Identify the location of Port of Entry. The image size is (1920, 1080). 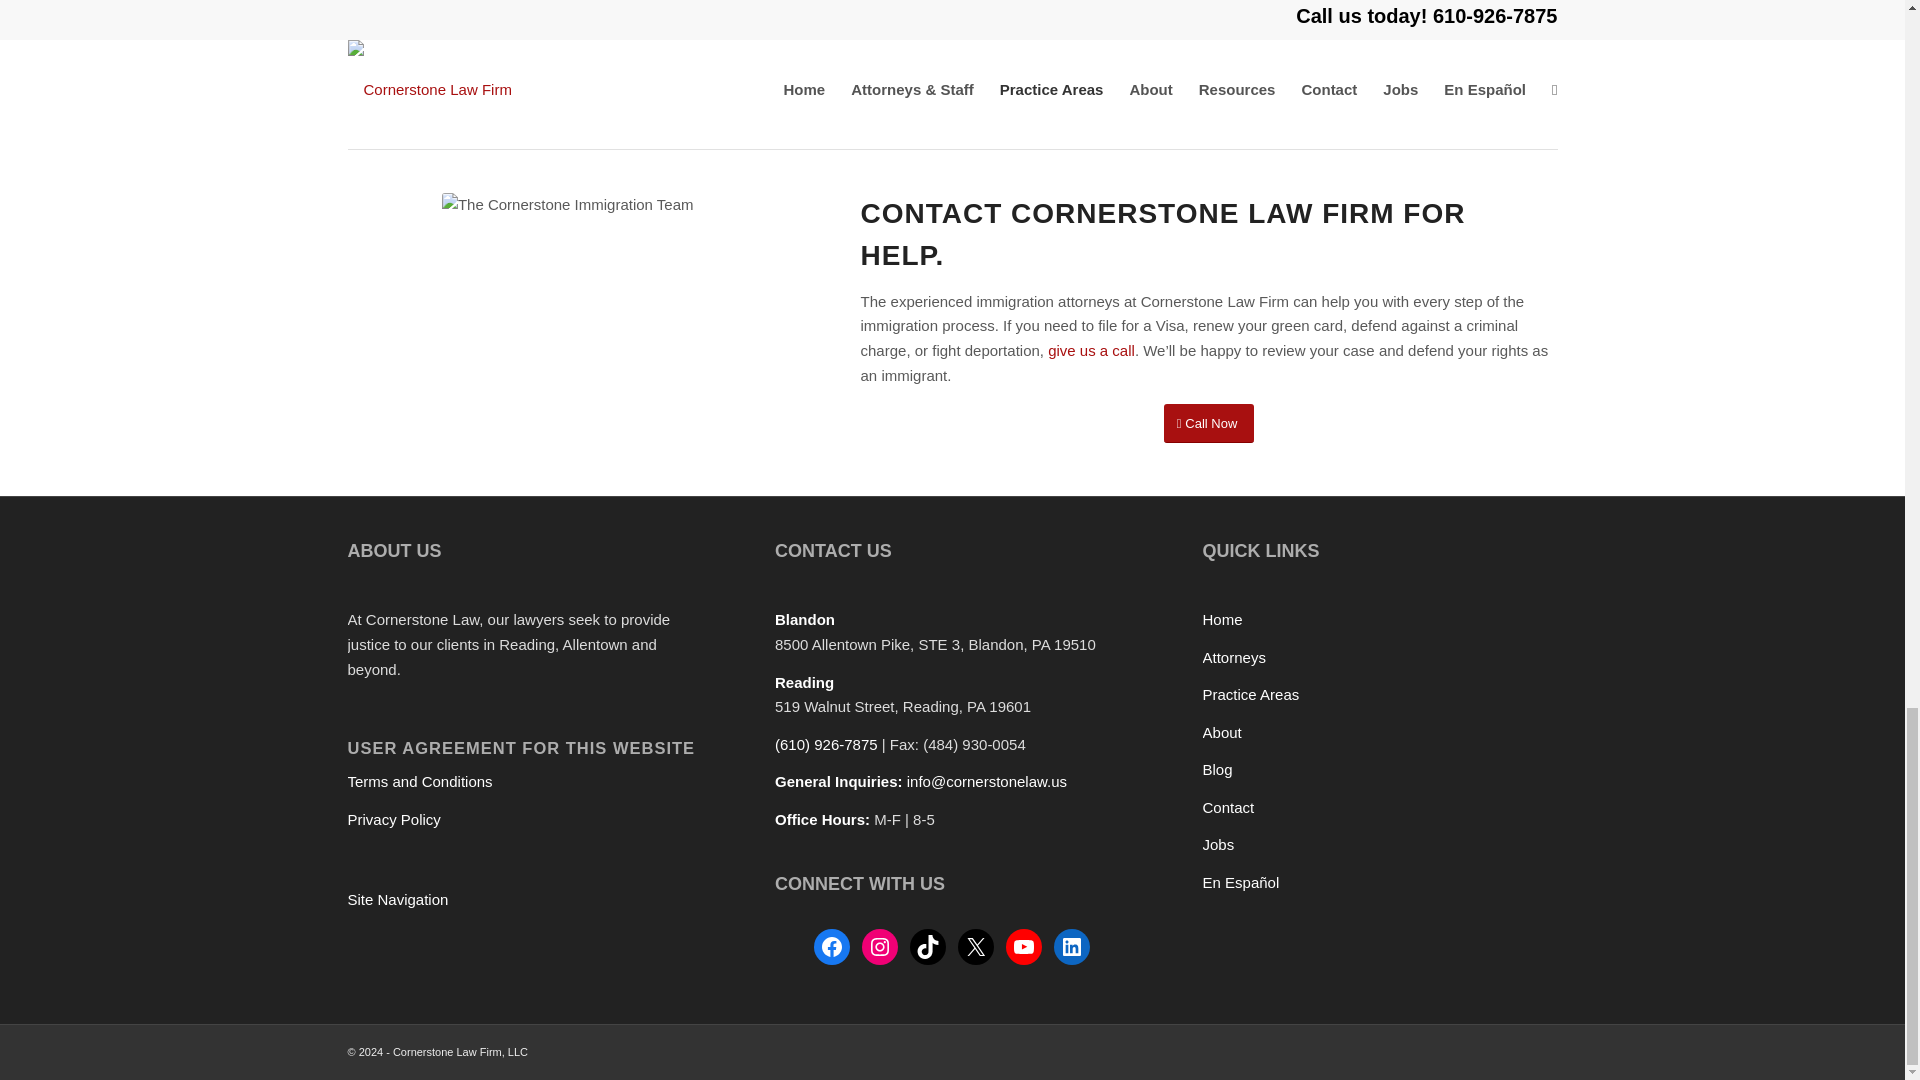
(471, 54).